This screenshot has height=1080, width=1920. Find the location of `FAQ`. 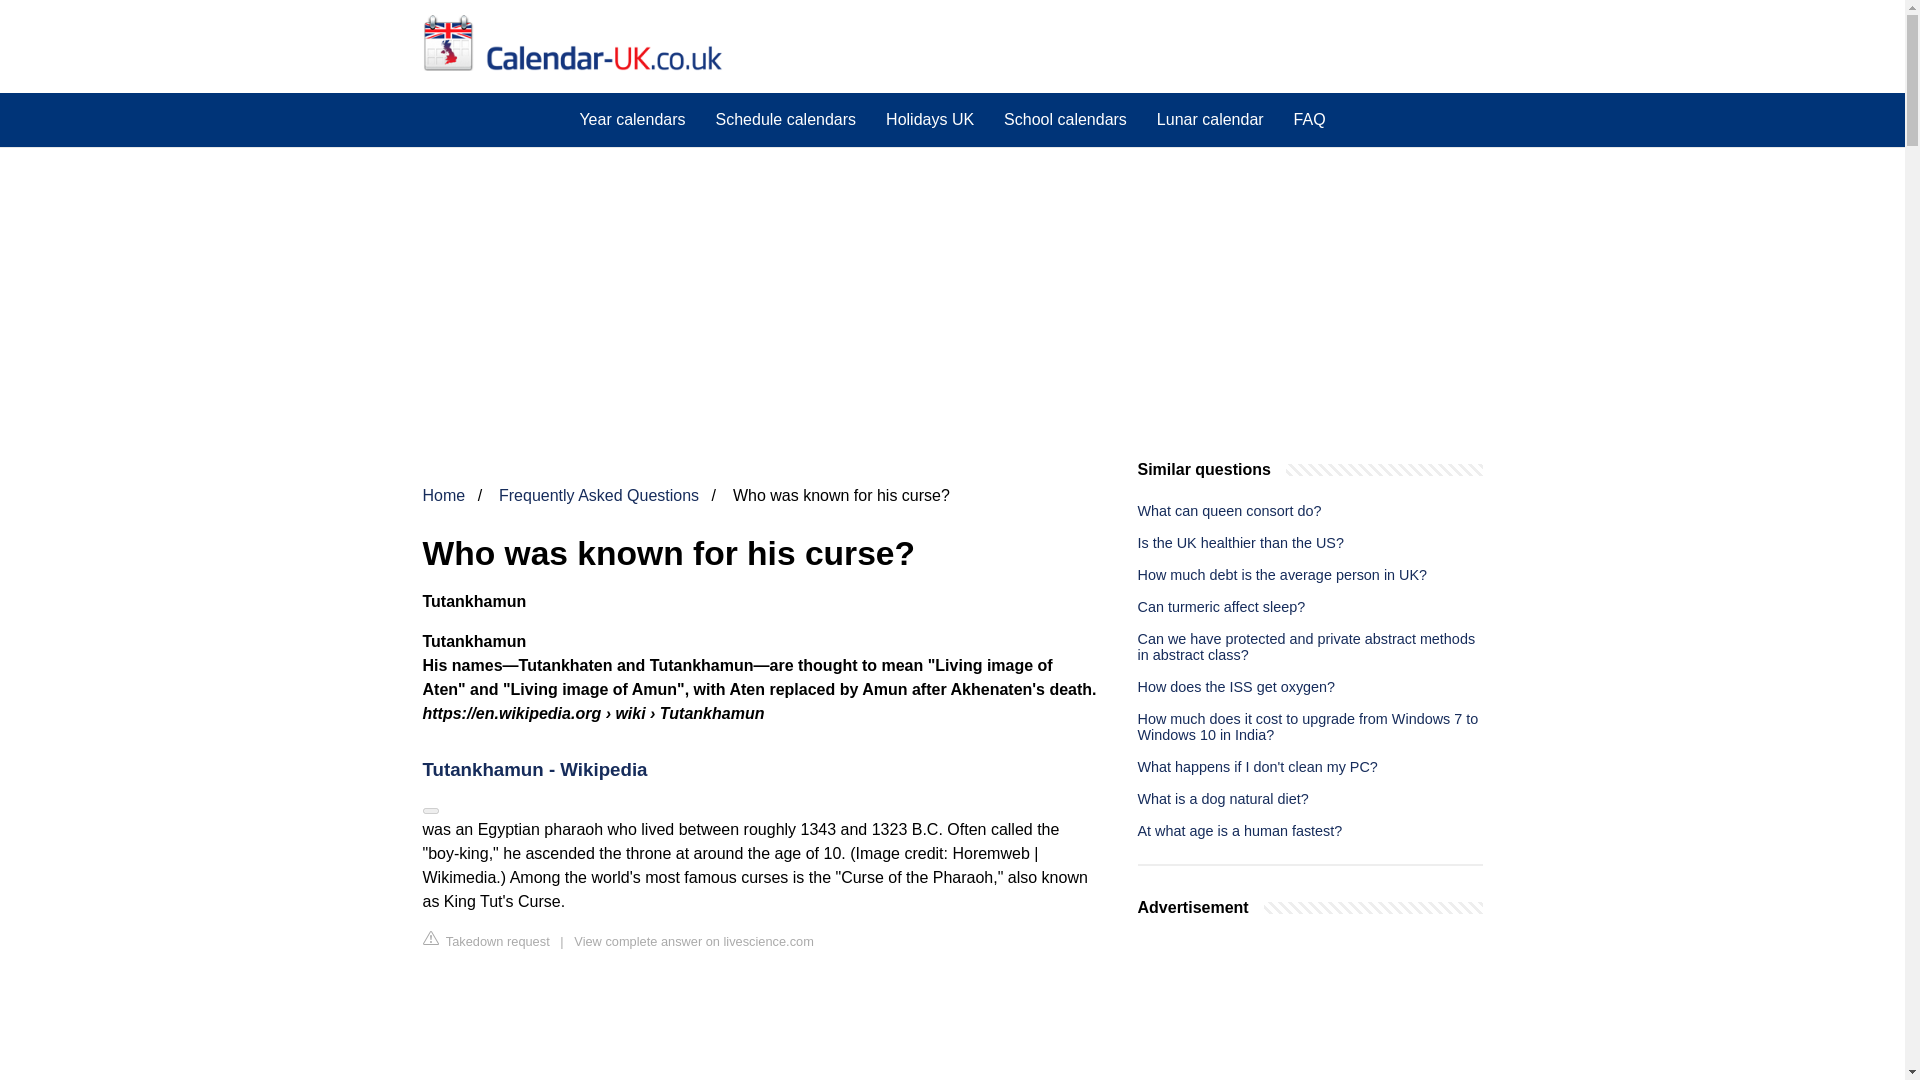

FAQ is located at coordinates (1309, 119).